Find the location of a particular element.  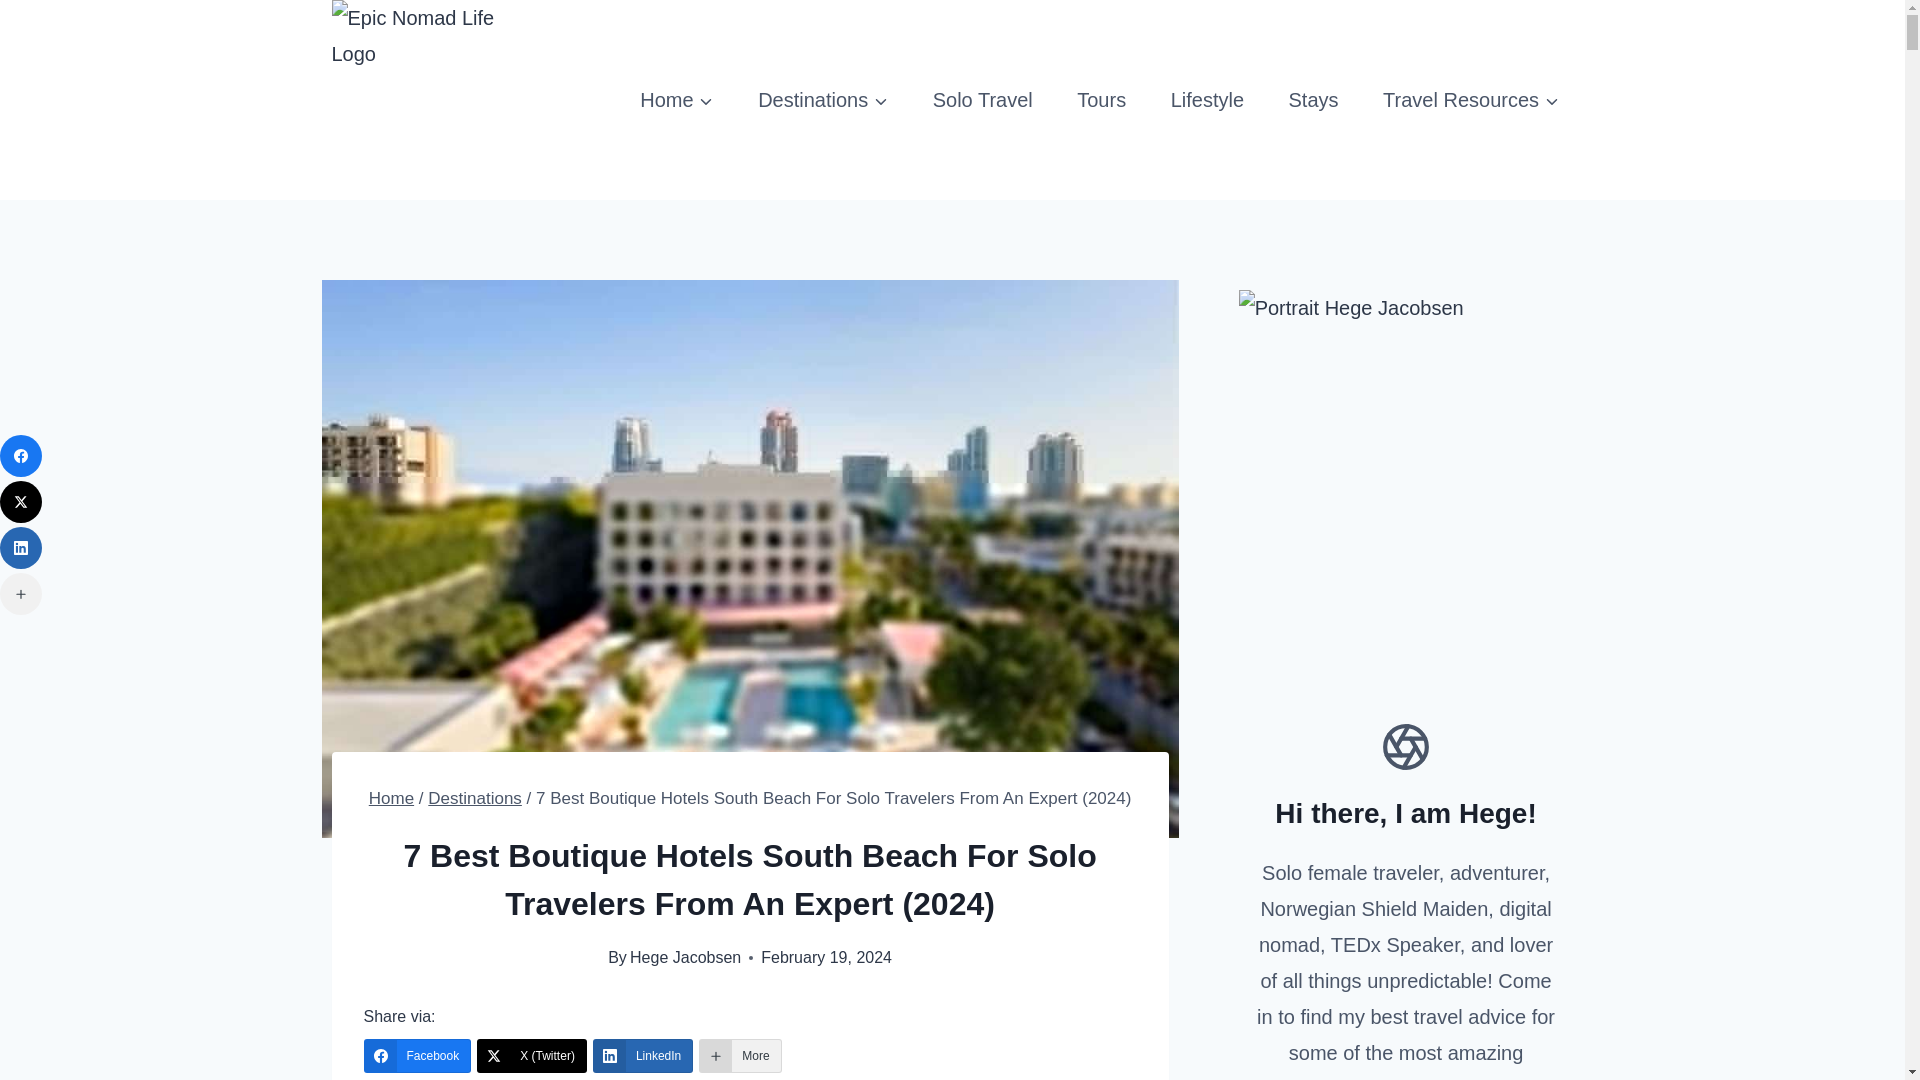

Home is located at coordinates (676, 100).